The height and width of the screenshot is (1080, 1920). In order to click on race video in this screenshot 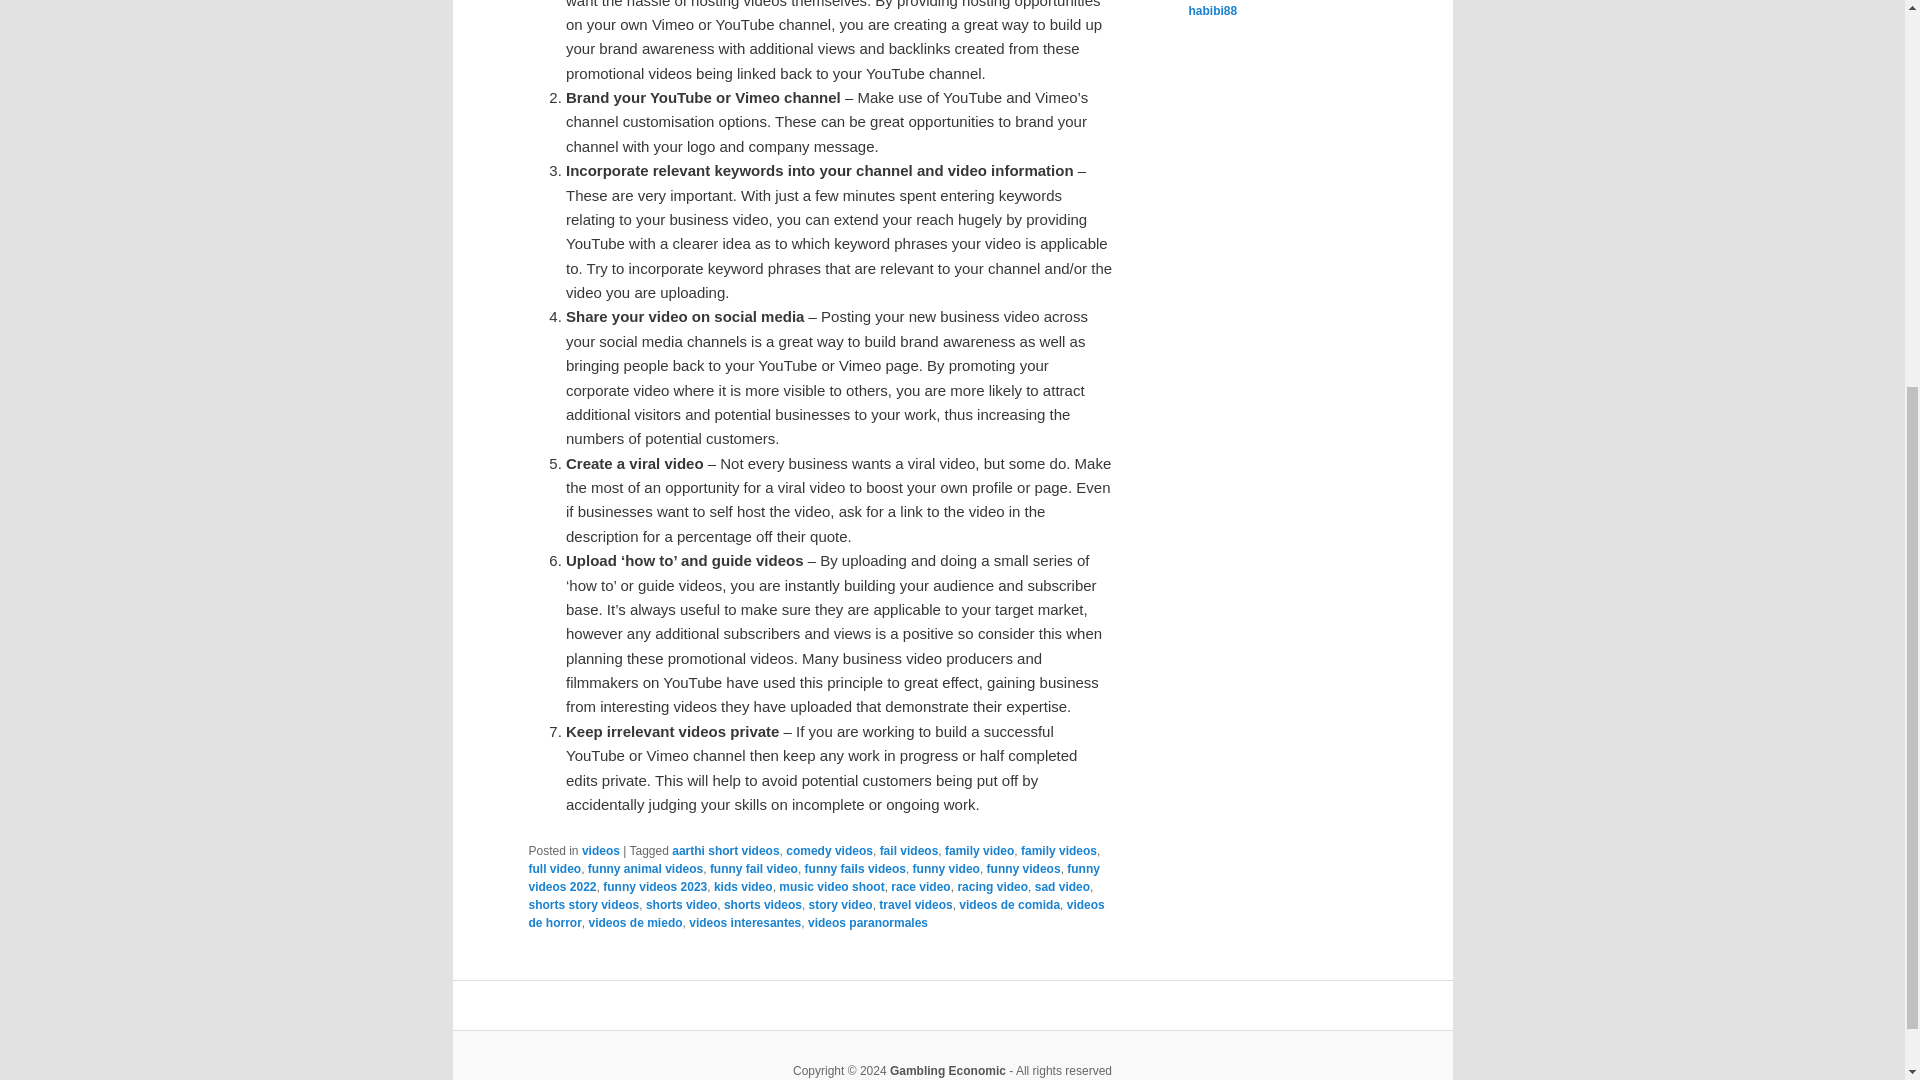, I will do `click(920, 887)`.